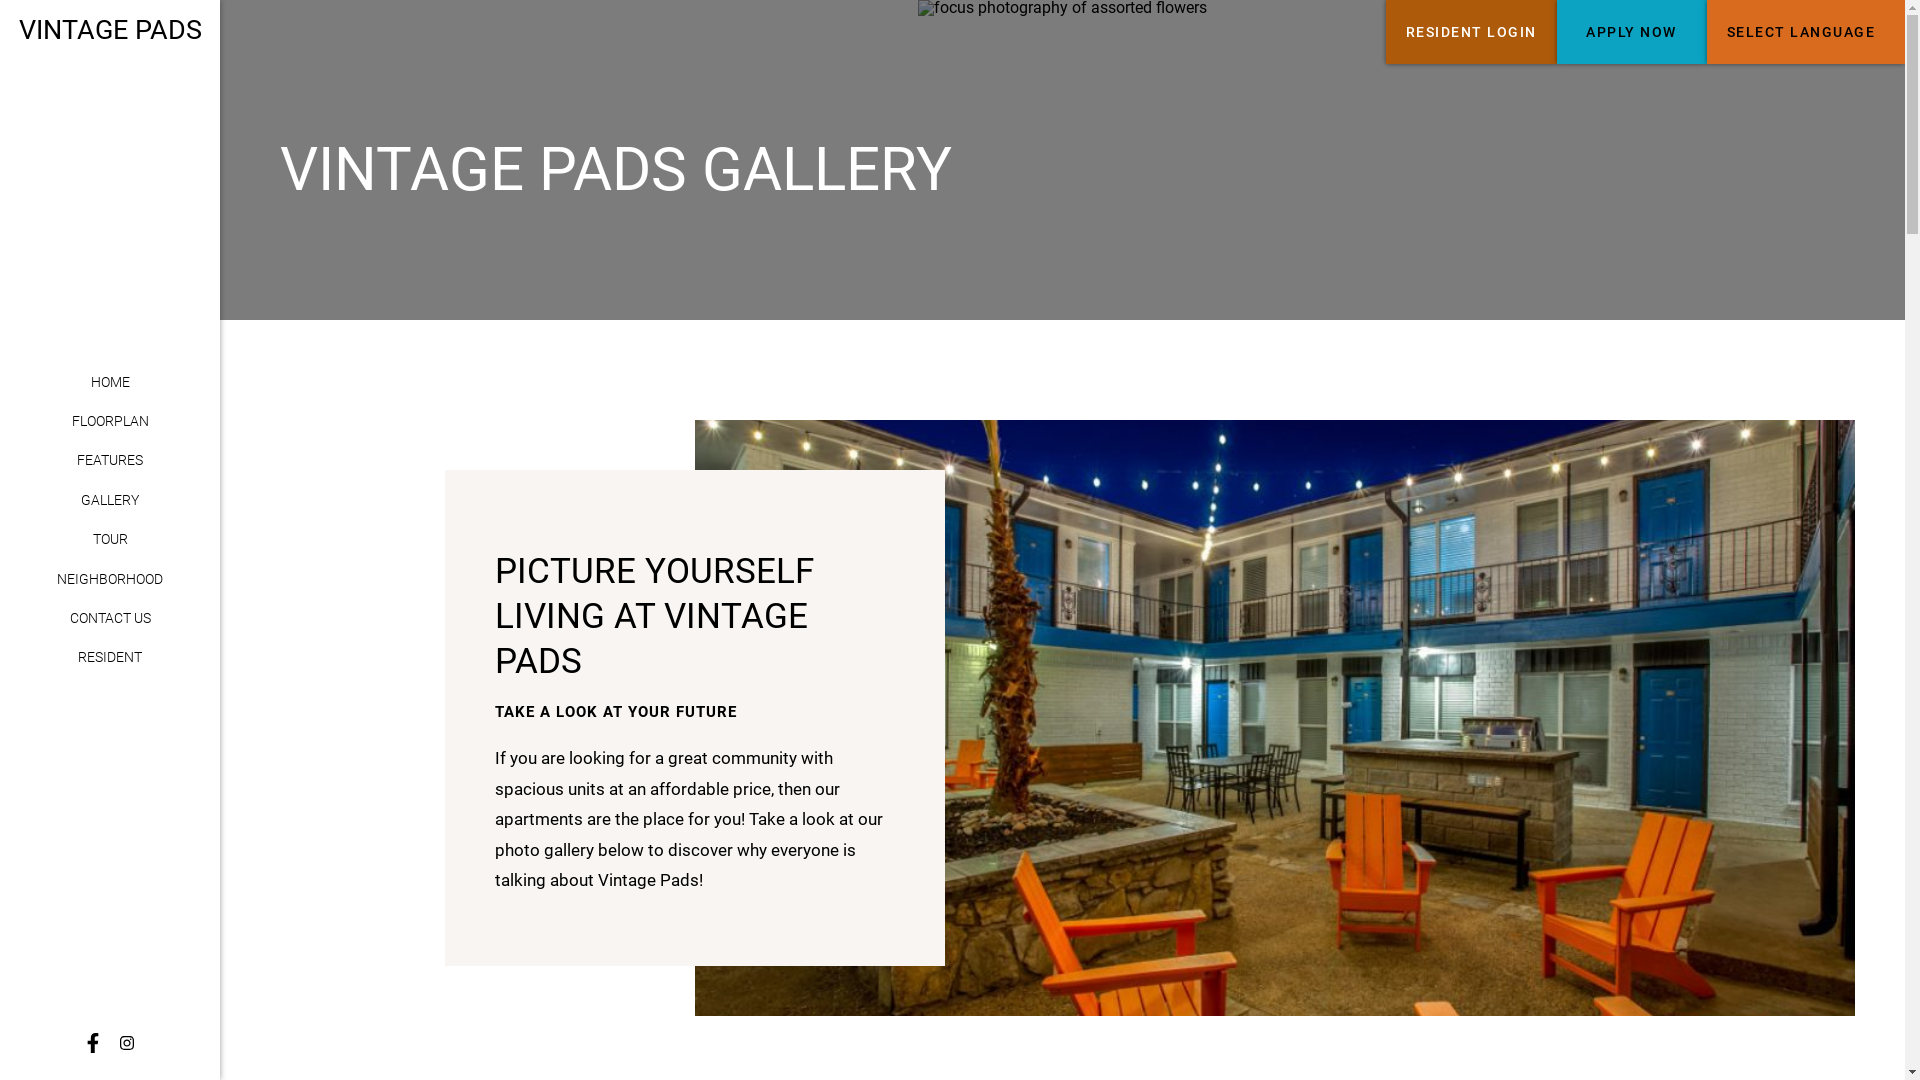 The height and width of the screenshot is (1080, 1920). What do you see at coordinates (110, 383) in the screenshot?
I see `HOME` at bounding box center [110, 383].